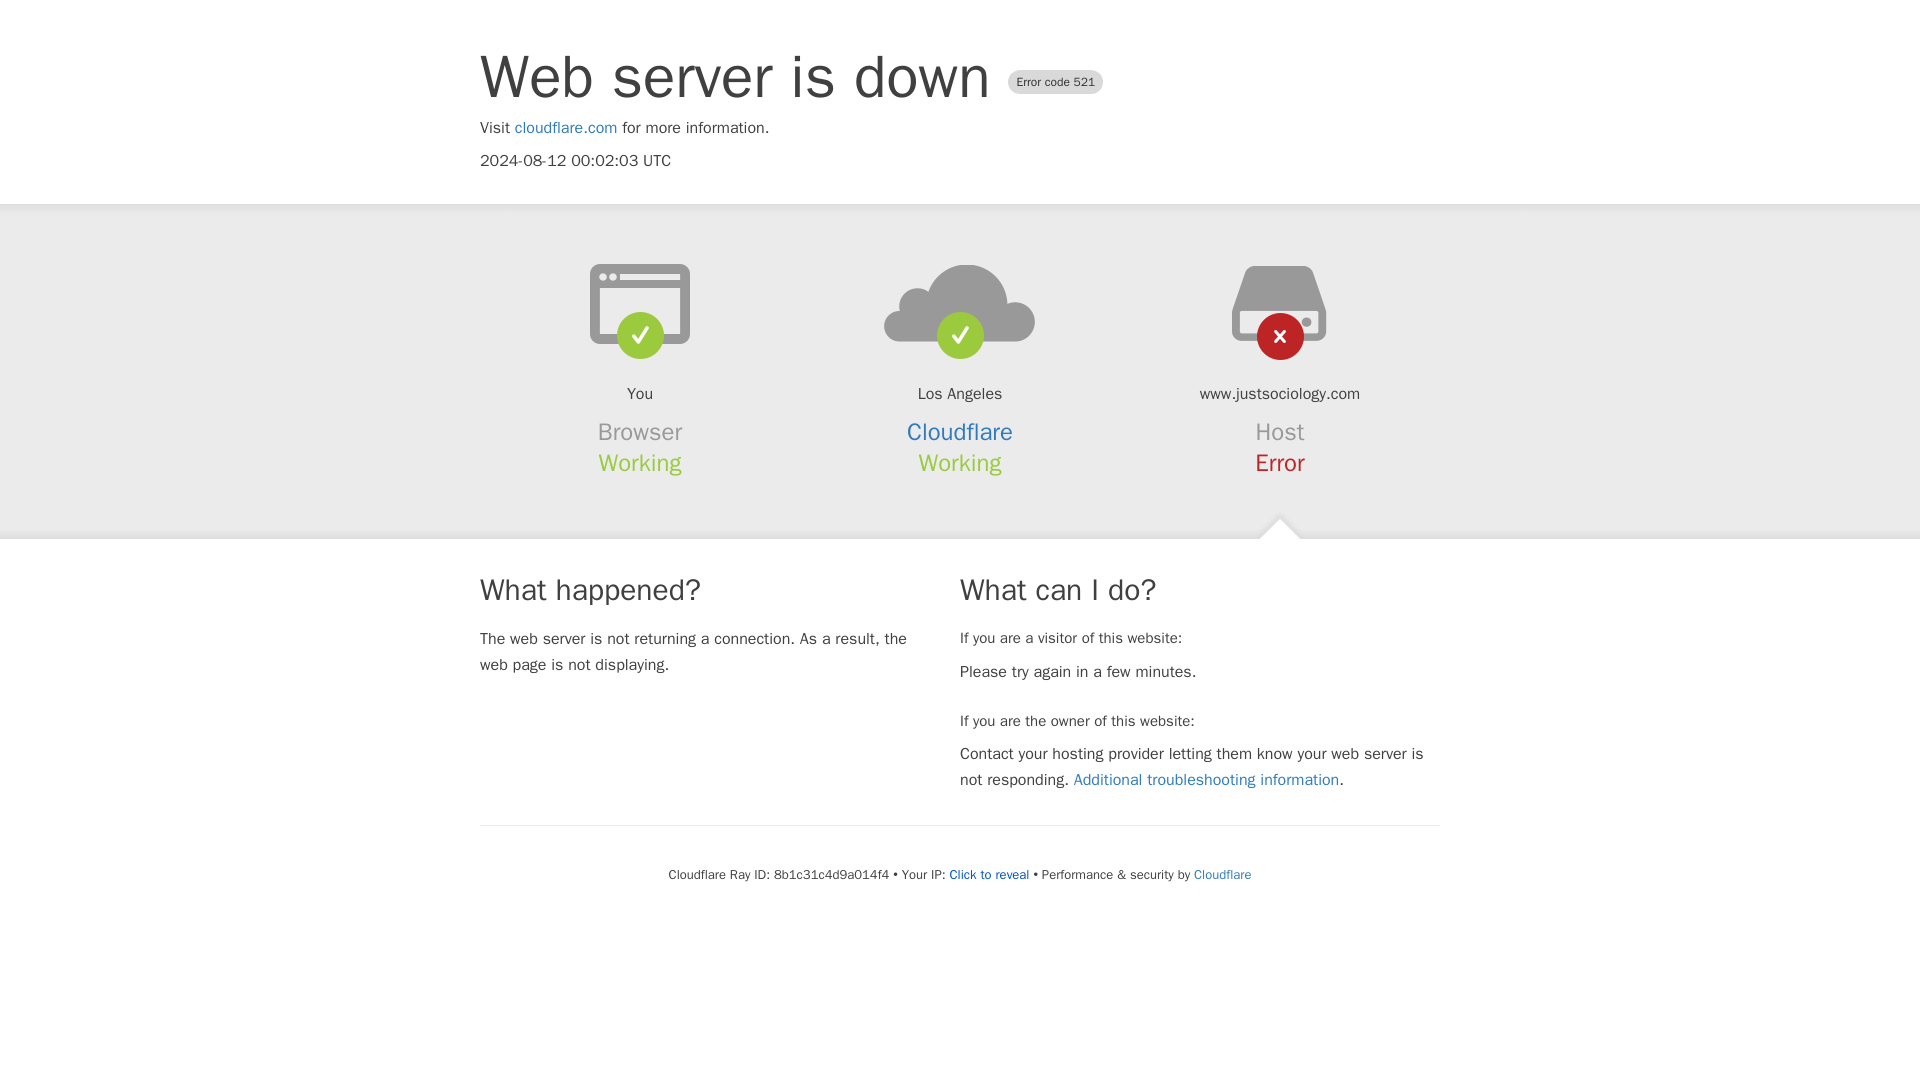 The height and width of the screenshot is (1080, 1920). I want to click on Additional troubleshooting information, so click(1206, 780).